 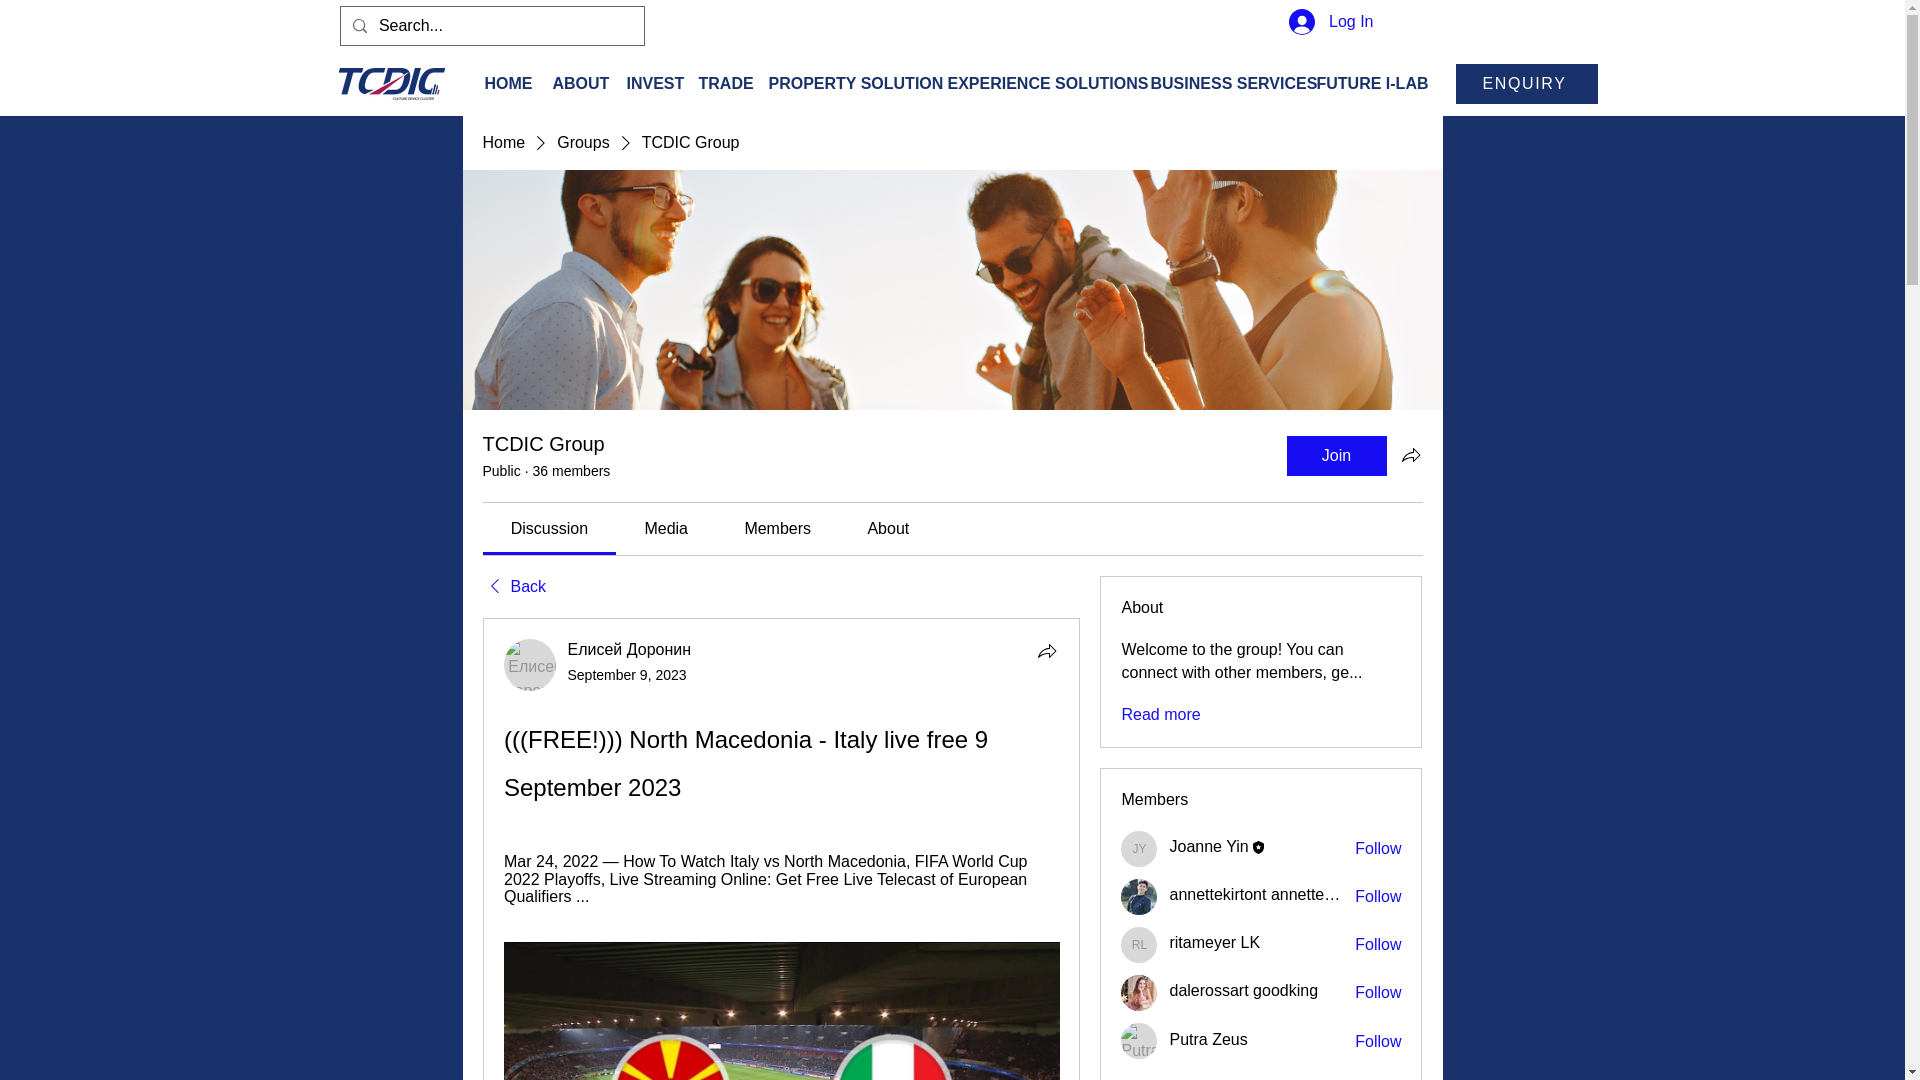 I want to click on Join, so click(x=1336, y=456).